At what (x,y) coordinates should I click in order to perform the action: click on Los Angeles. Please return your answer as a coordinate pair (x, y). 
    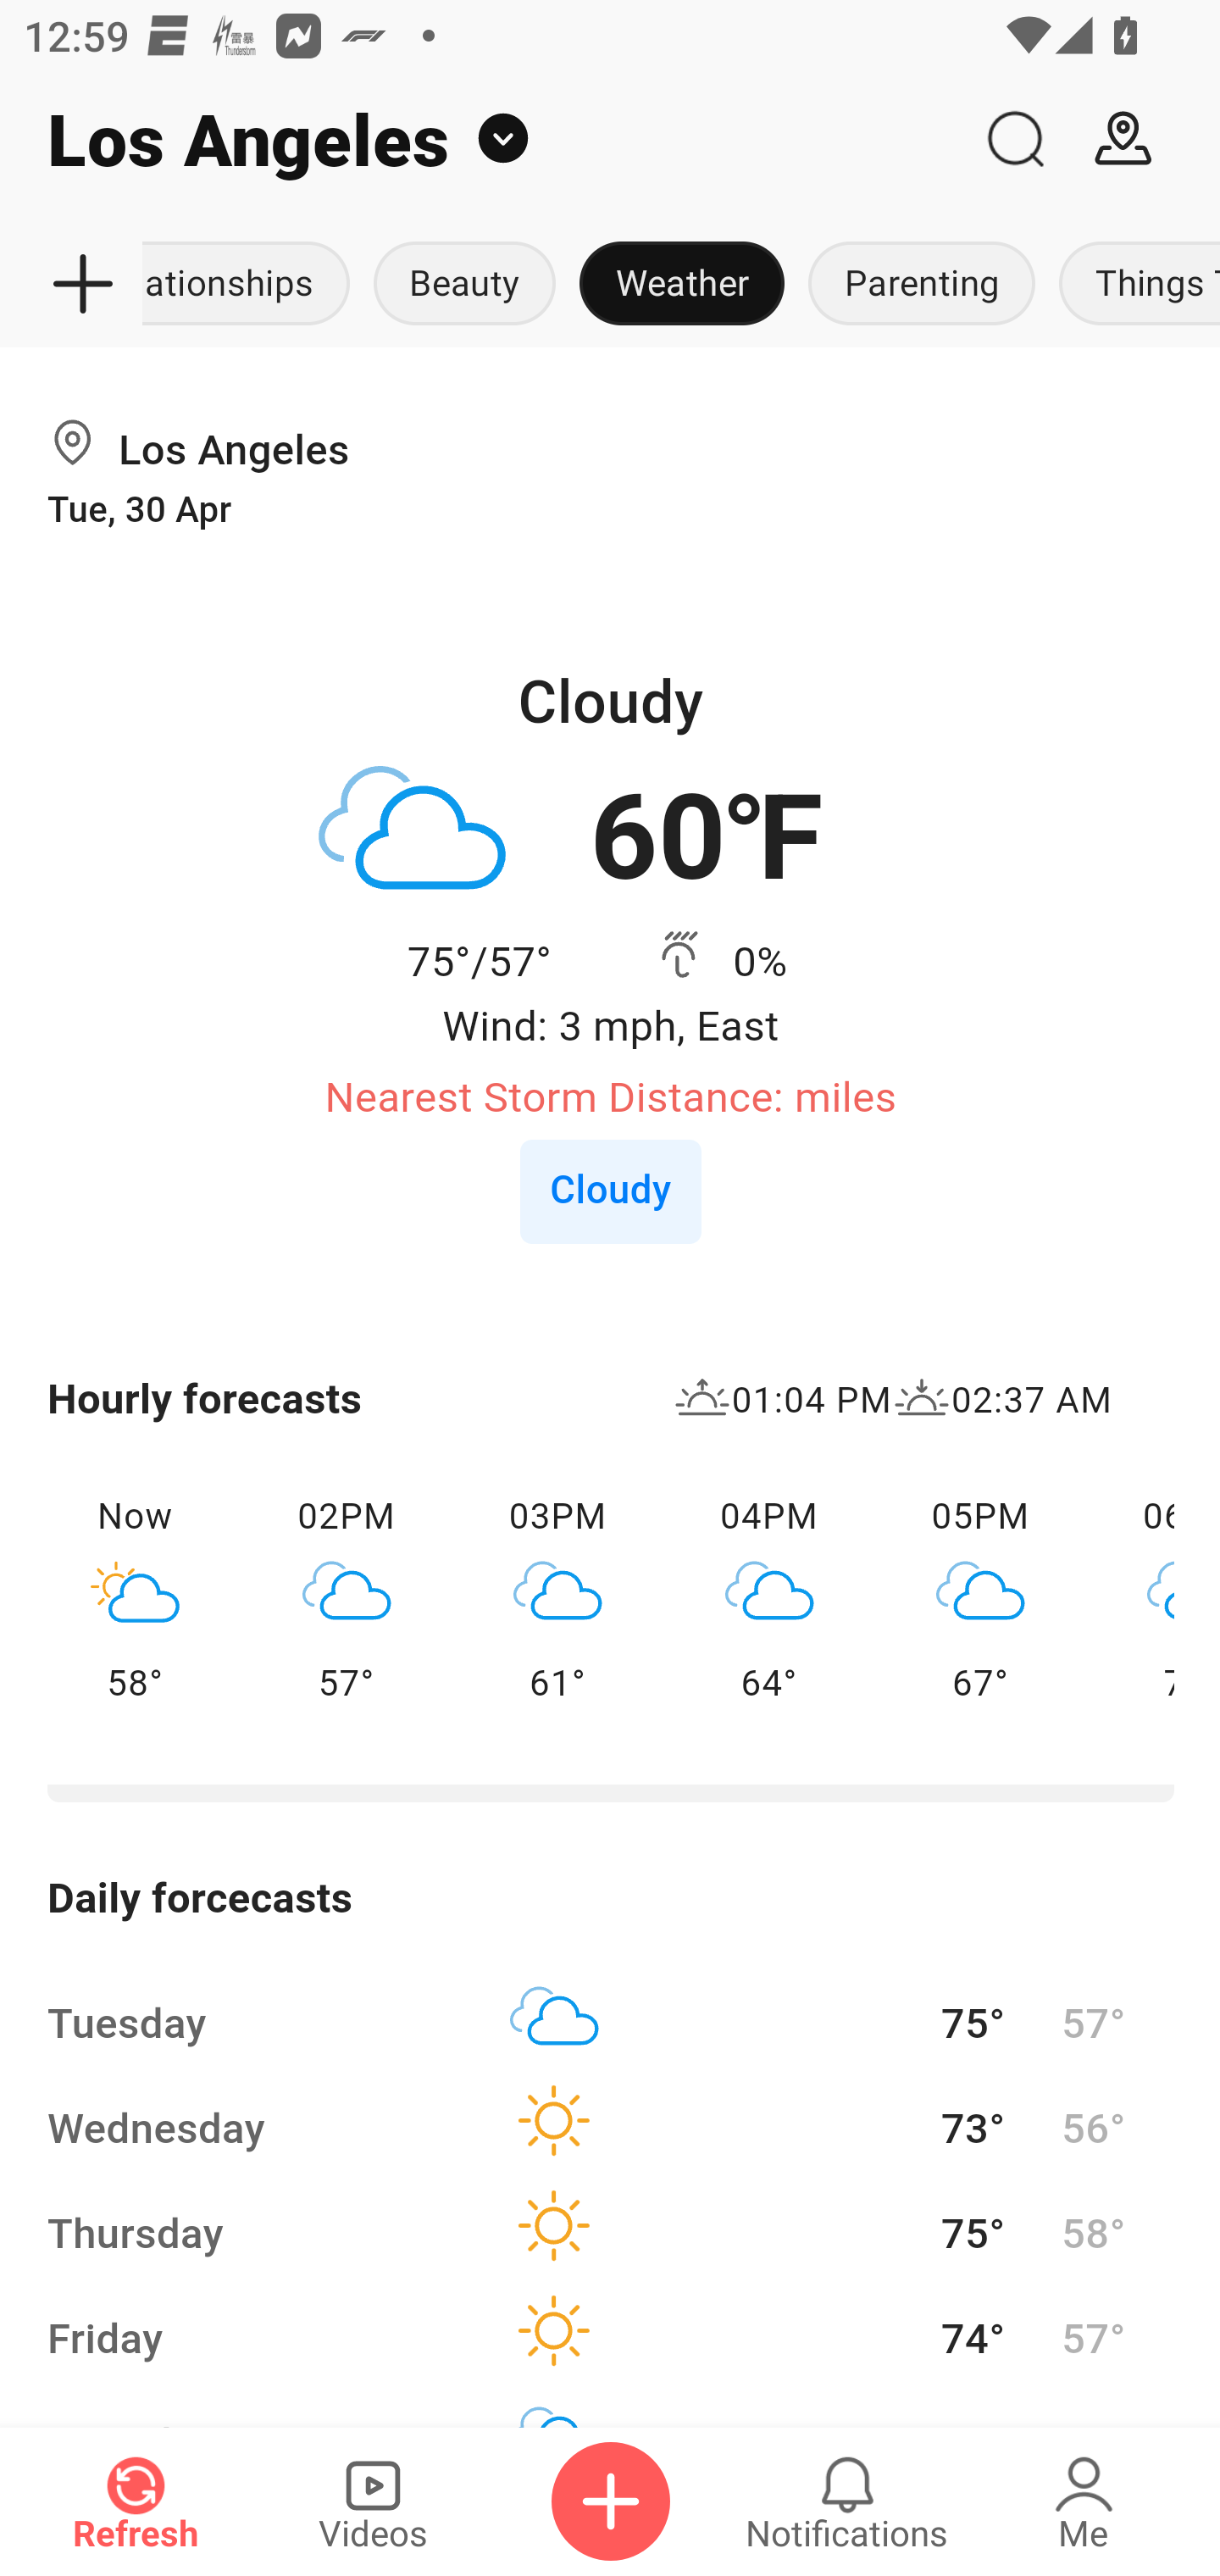
    Looking at the image, I should click on (480, 139).